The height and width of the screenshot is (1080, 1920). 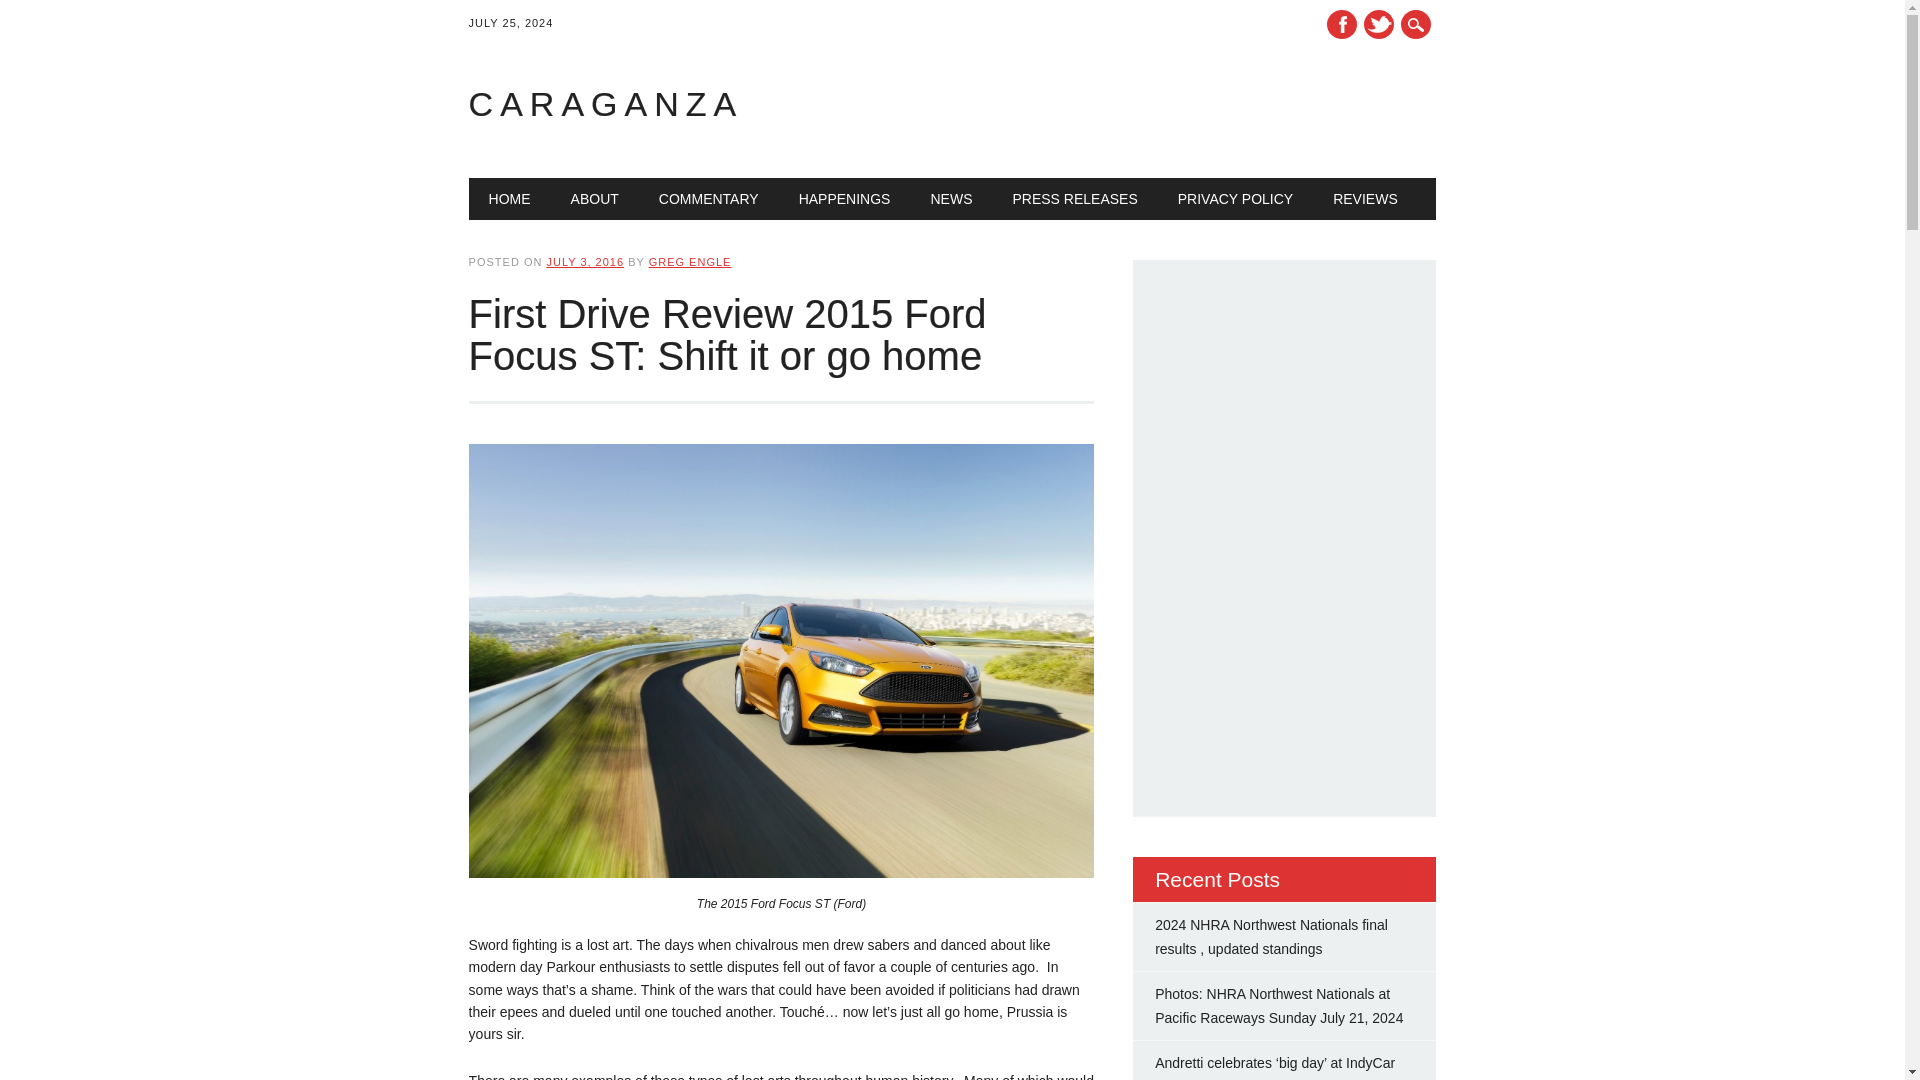 What do you see at coordinates (1181, 104) in the screenshot?
I see `Advertisement` at bounding box center [1181, 104].